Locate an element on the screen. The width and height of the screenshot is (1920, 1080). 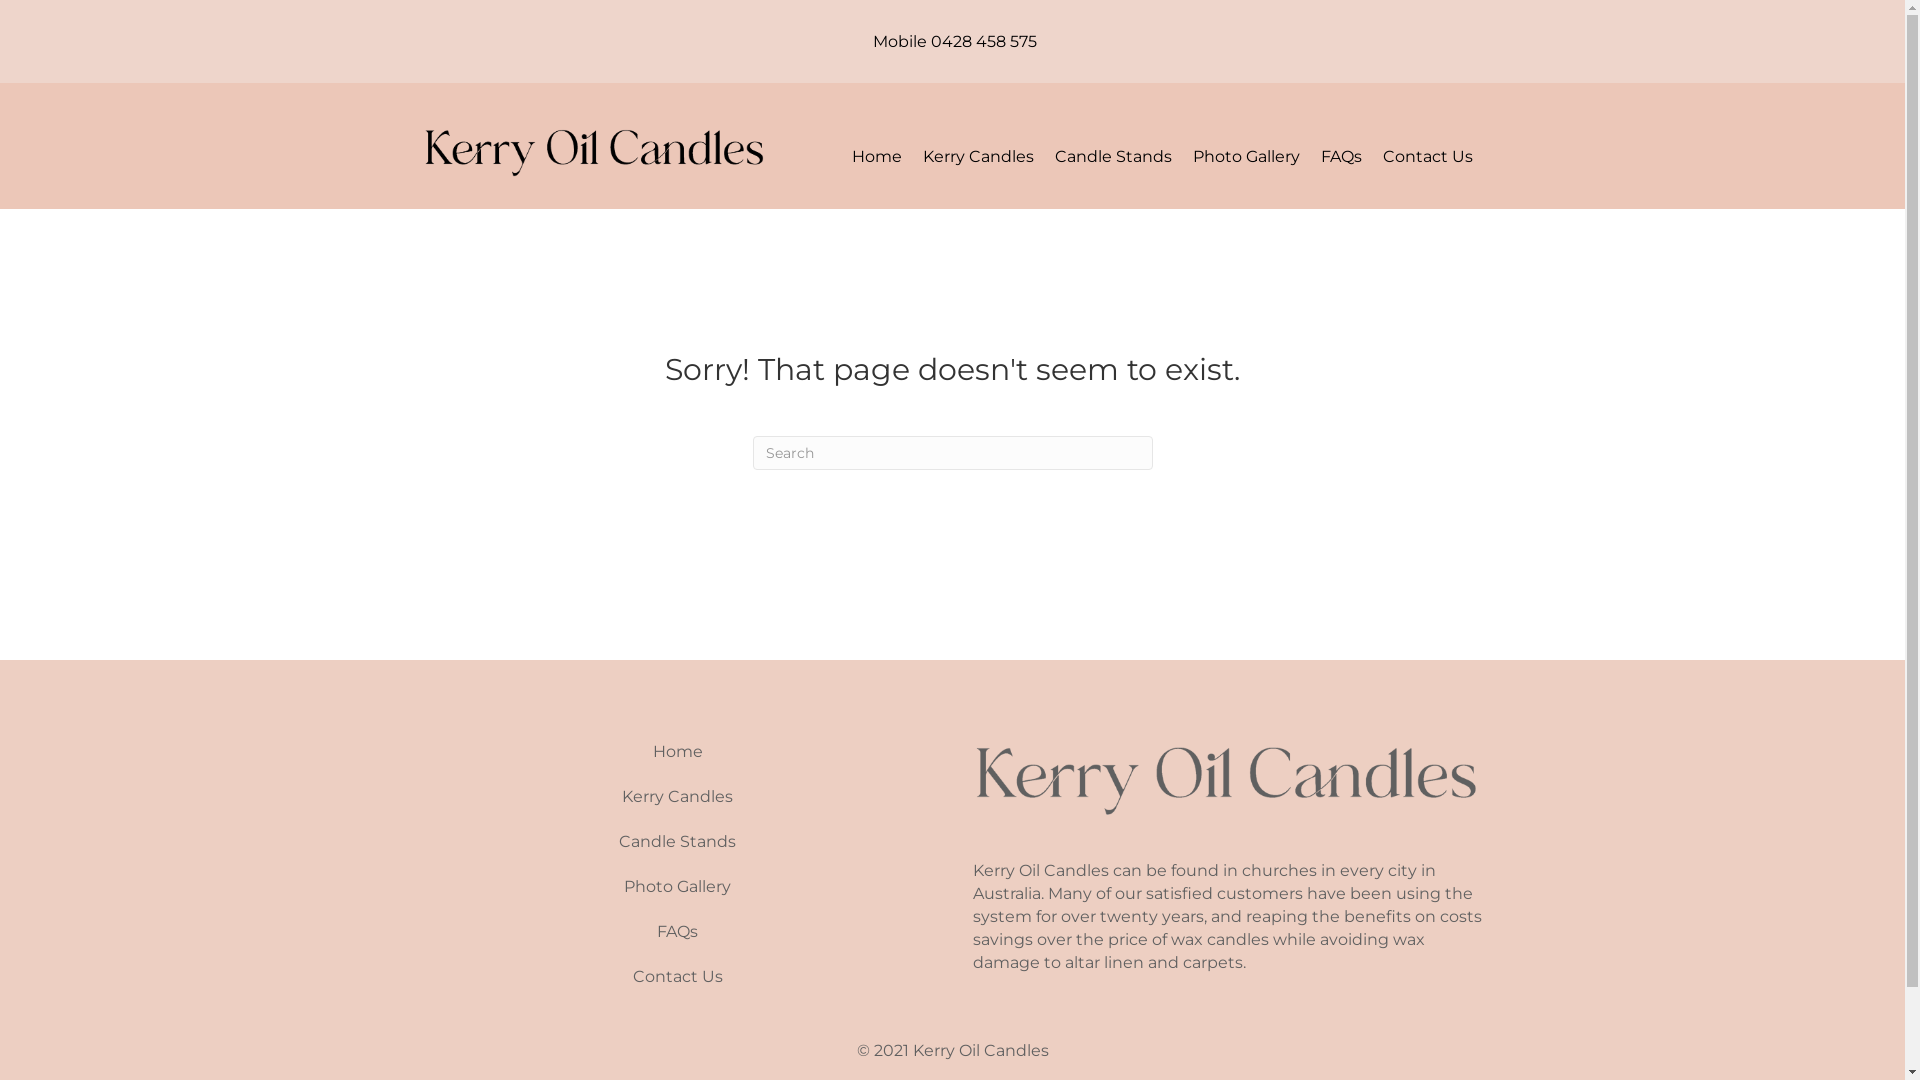
Kerry-Oil-Candles-and-stands-logo is located at coordinates (594, 148).